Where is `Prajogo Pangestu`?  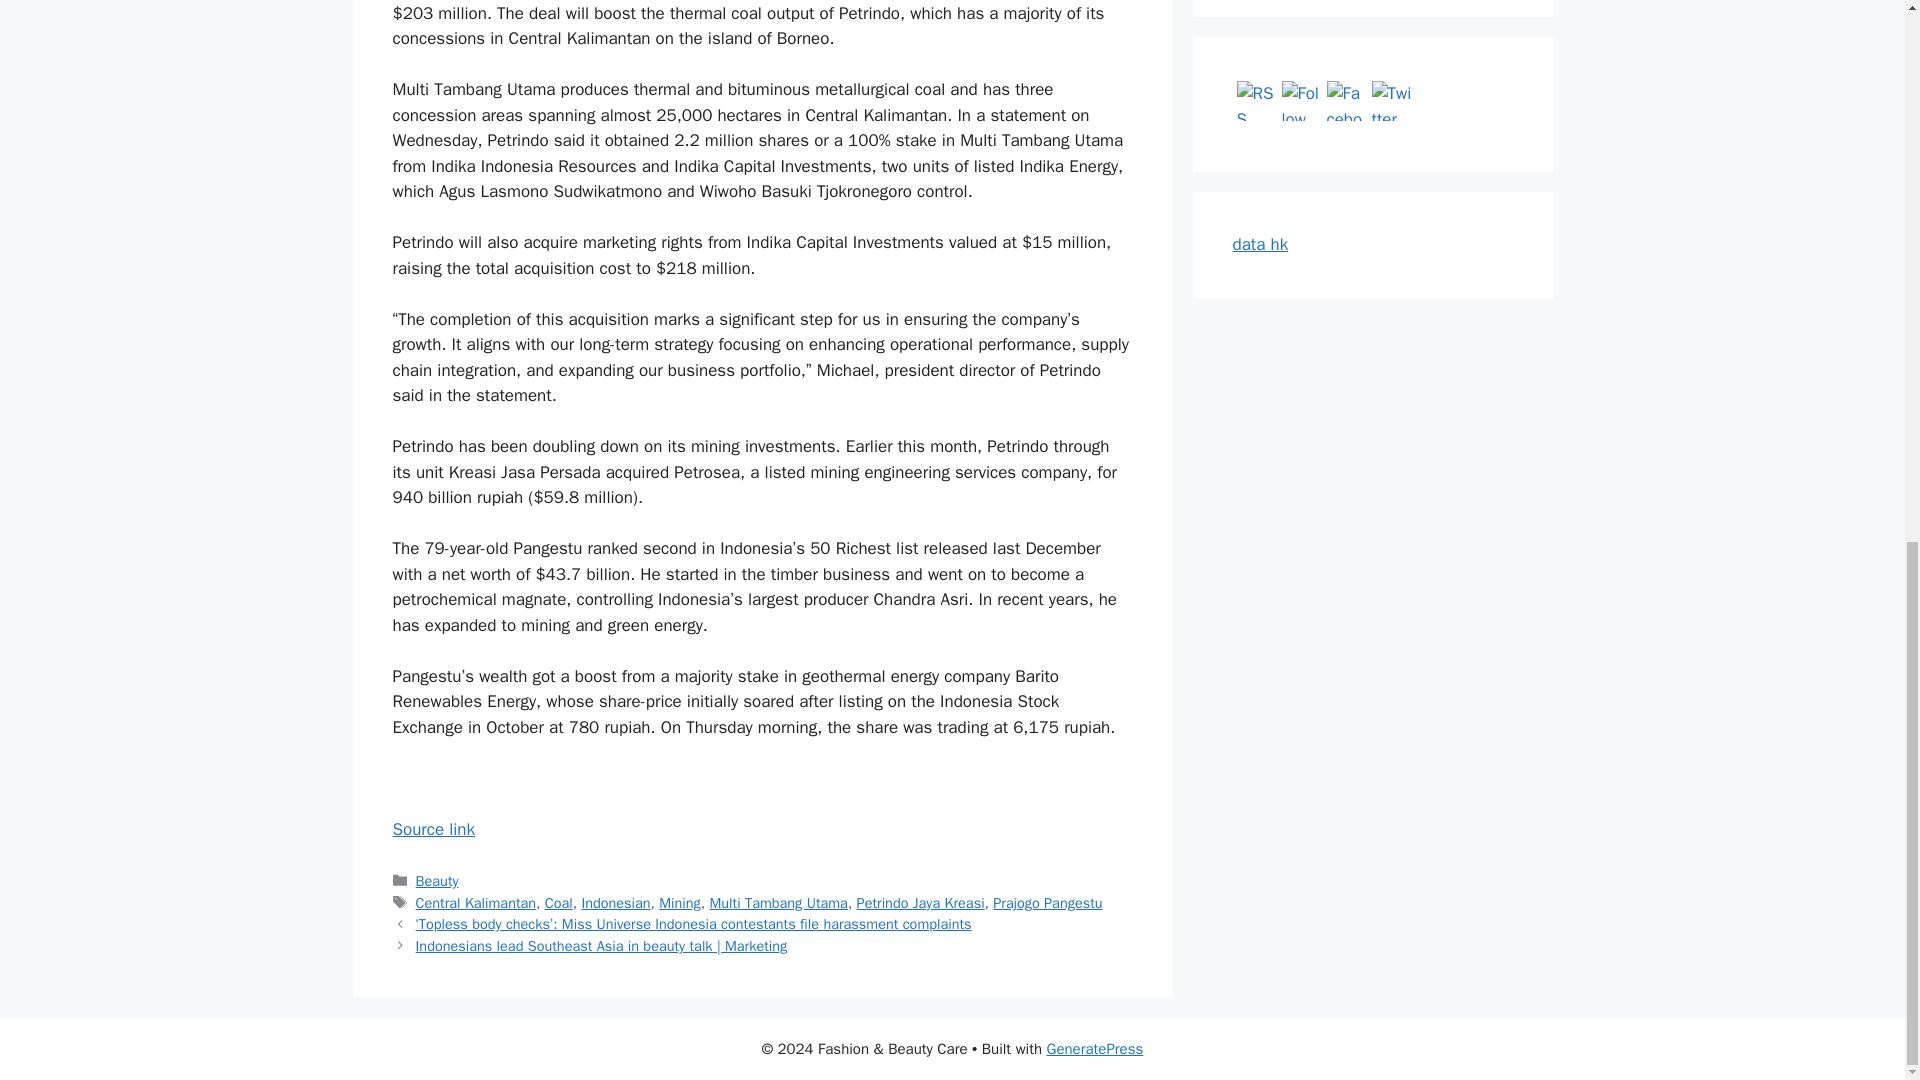 Prajogo Pangestu is located at coordinates (1047, 902).